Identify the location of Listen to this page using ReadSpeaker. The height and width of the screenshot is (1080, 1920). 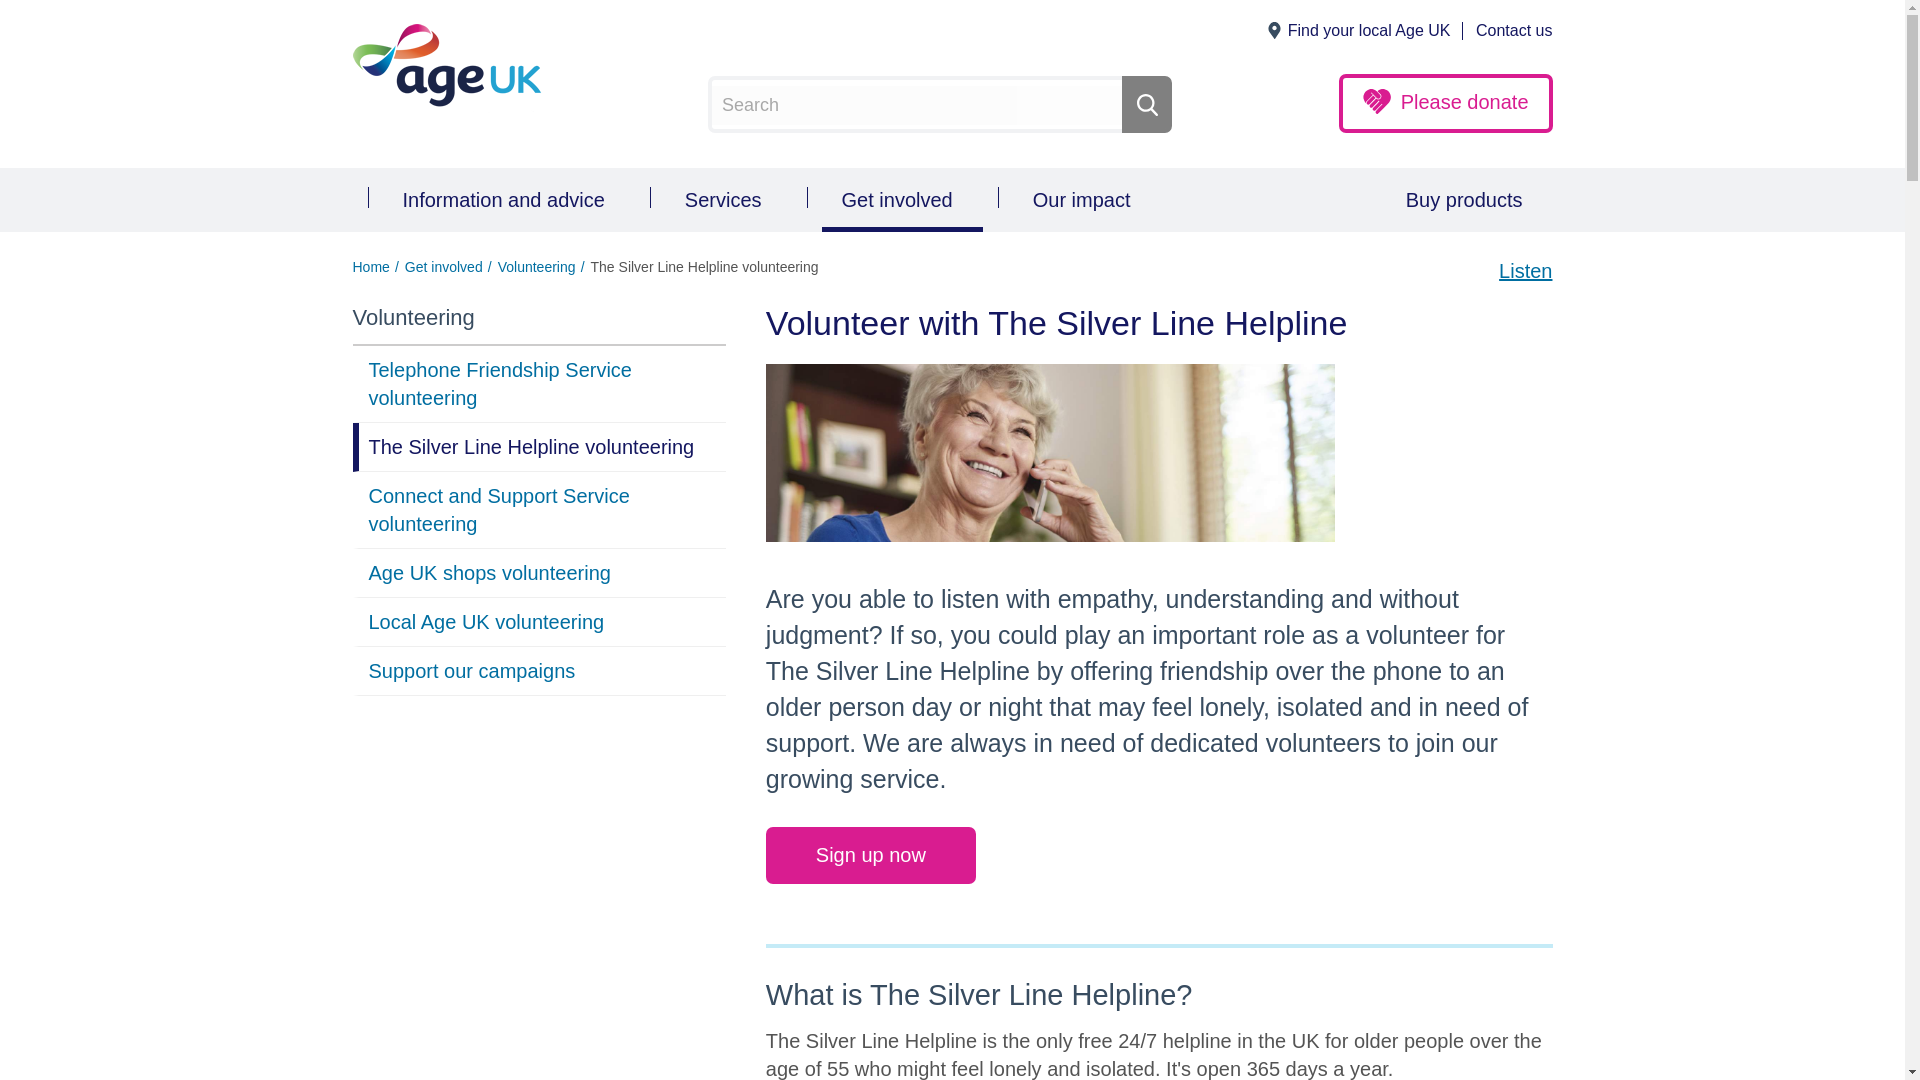
(1525, 280).